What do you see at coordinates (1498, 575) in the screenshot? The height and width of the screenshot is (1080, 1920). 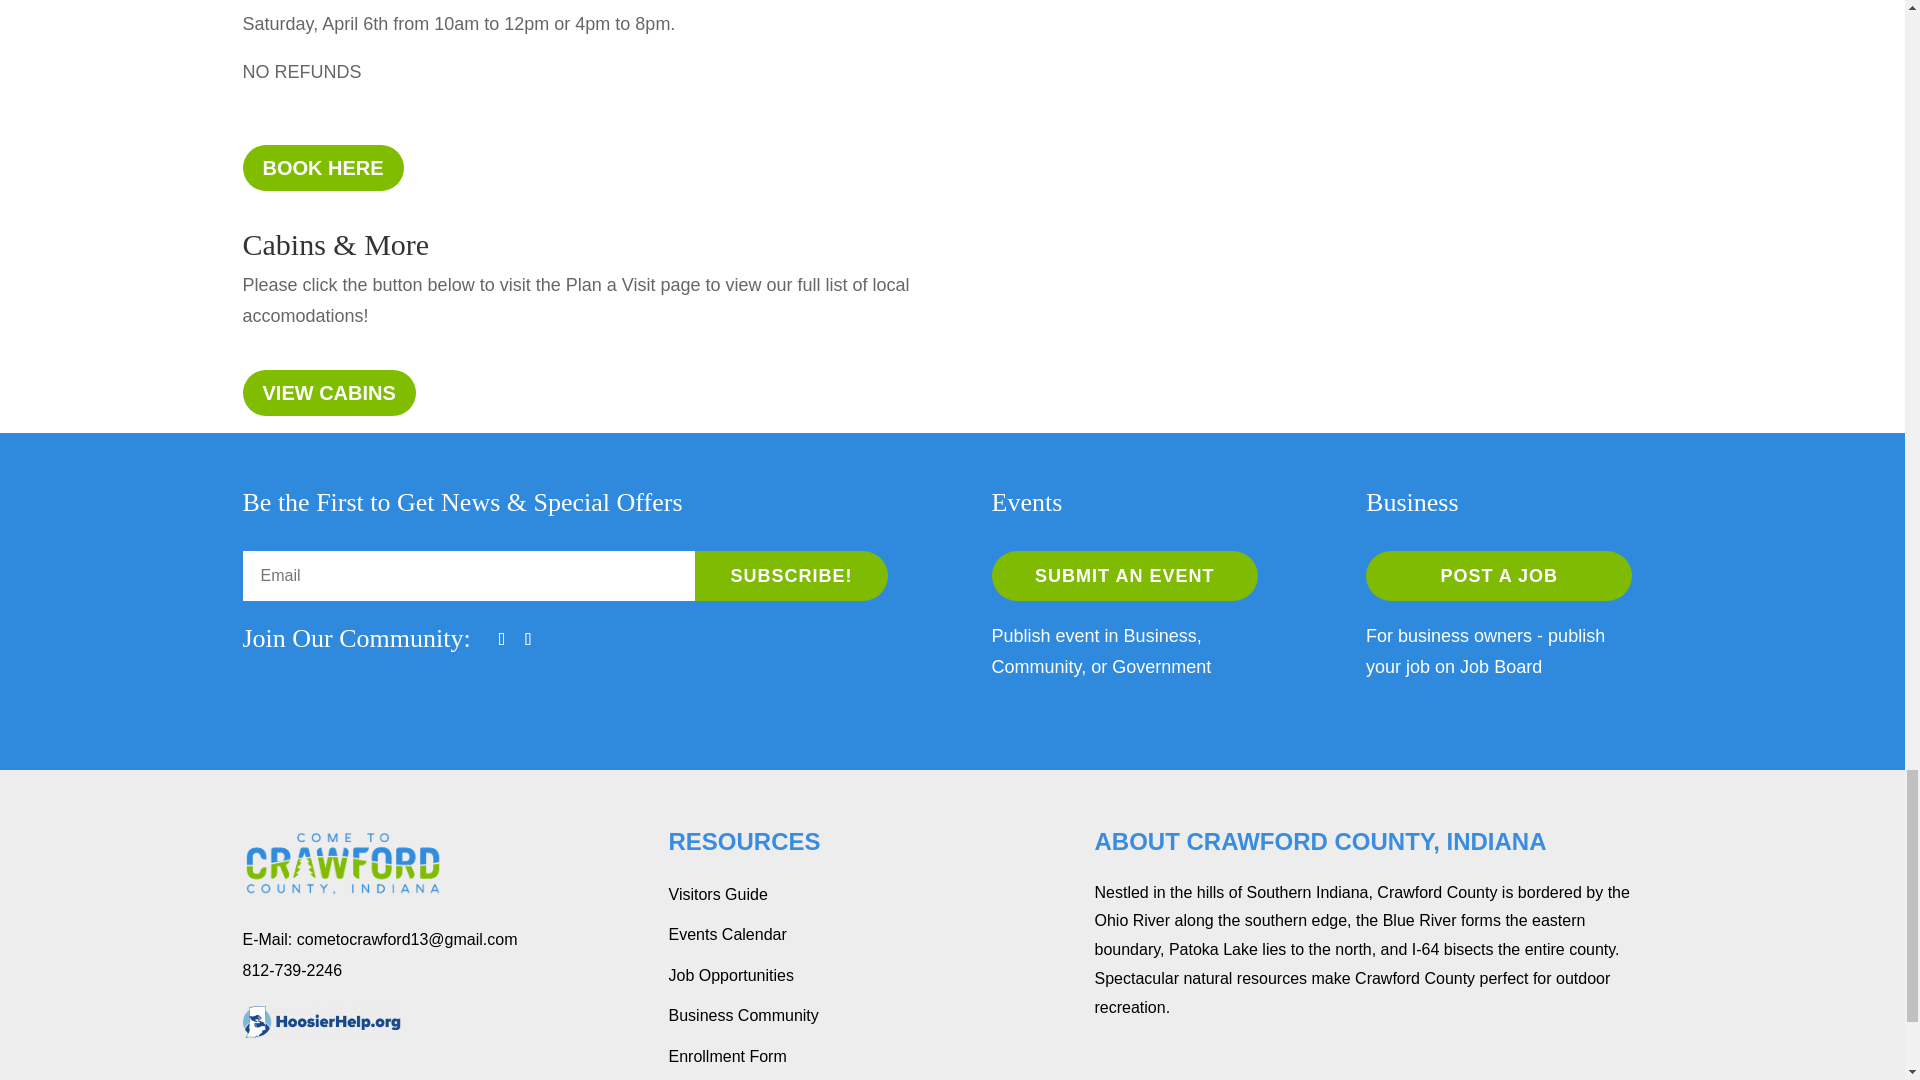 I see `POST A JOB` at bounding box center [1498, 575].